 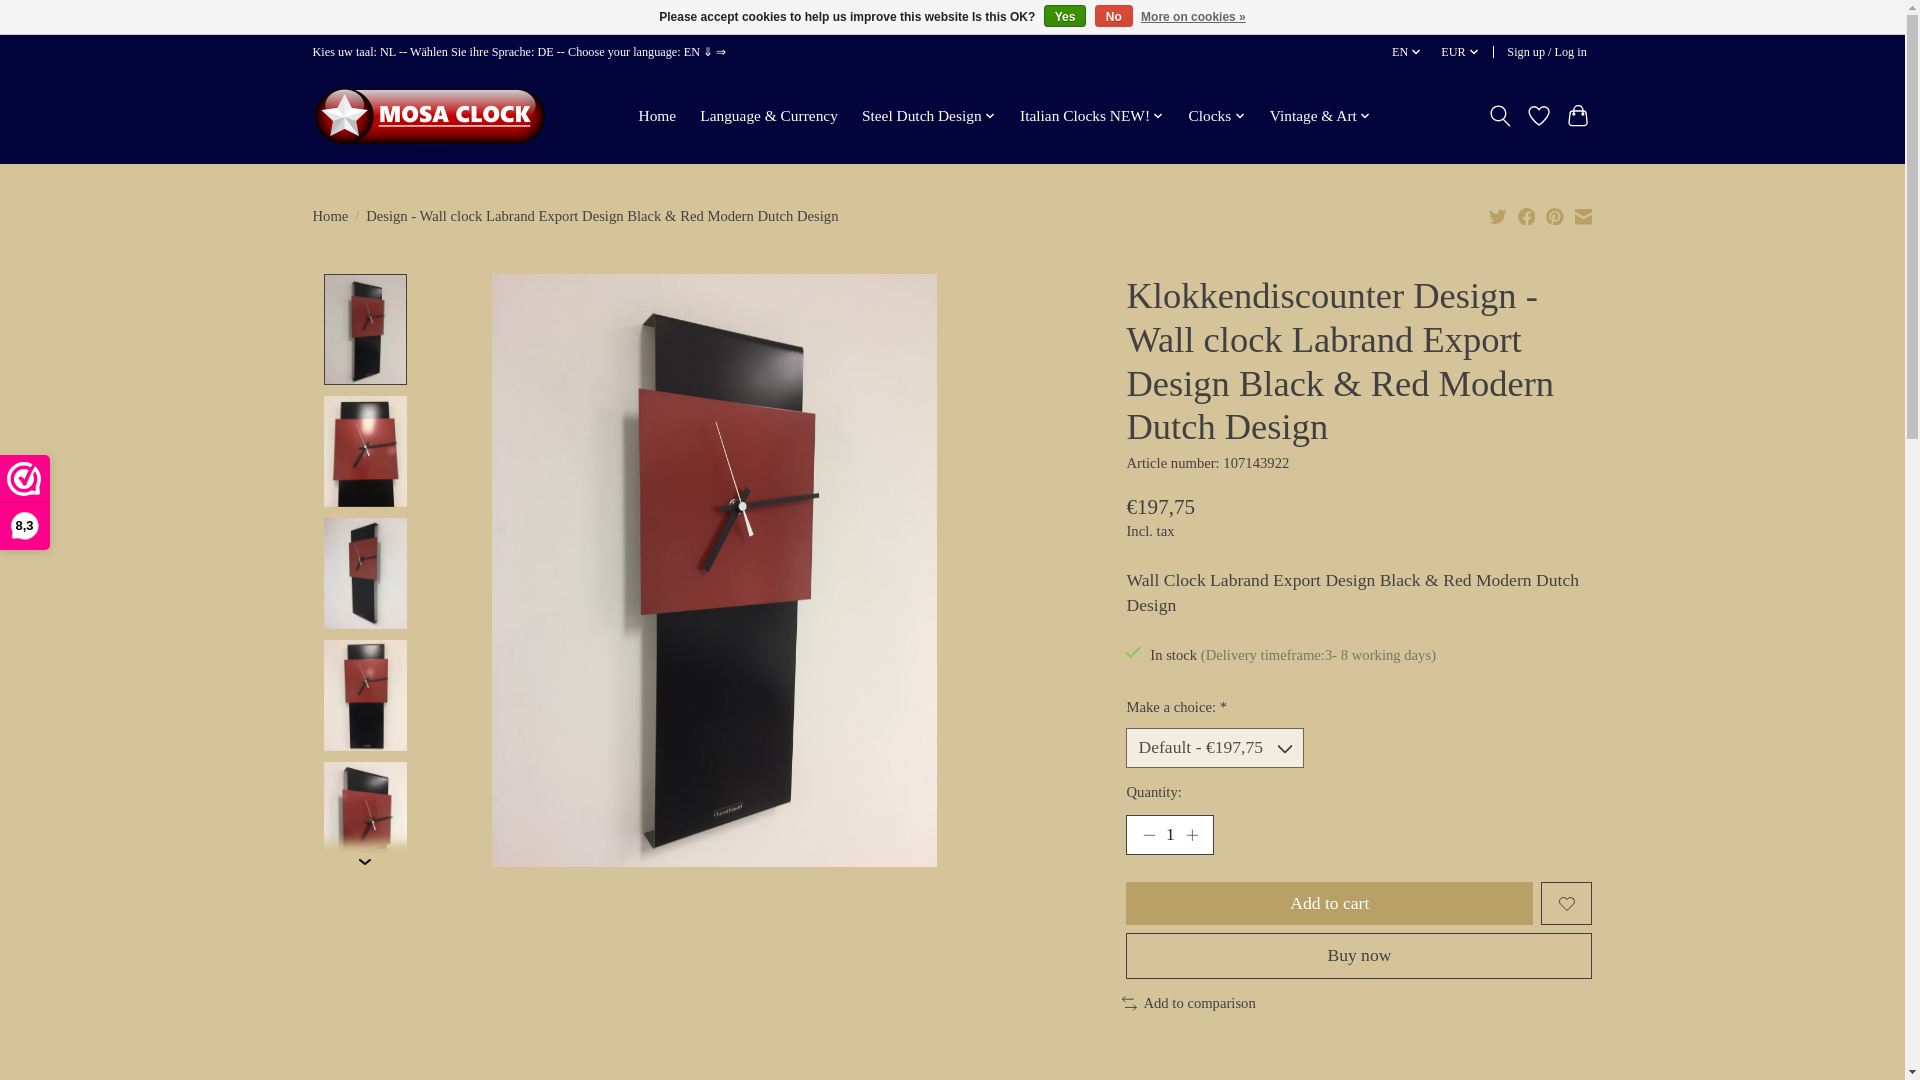 What do you see at coordinates (1461, 52) in the screenshot?
I see `EUR` at bounding box center [1461, 52].